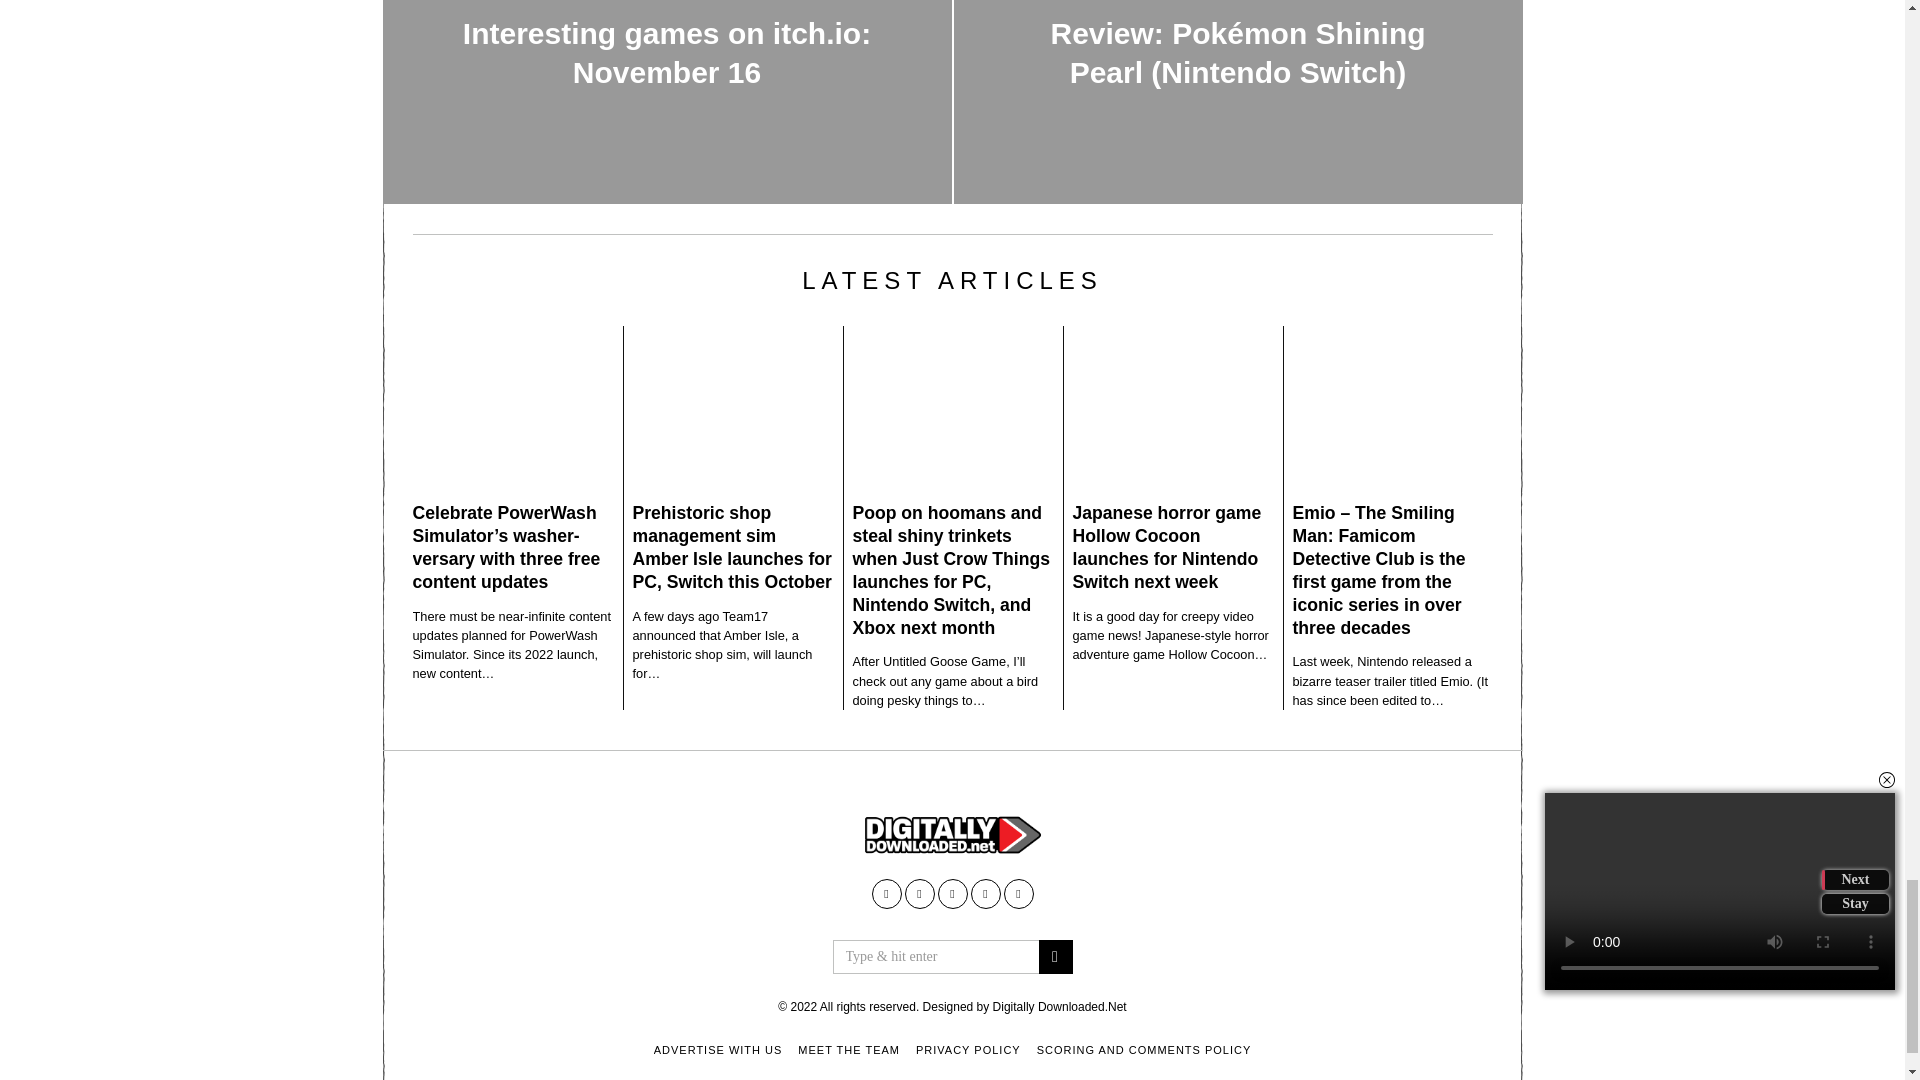 This screenshot has width=1920, height=1080. Describe the element at coordinates (886, 894) in the screenshot. I see `Facebook` at that location.